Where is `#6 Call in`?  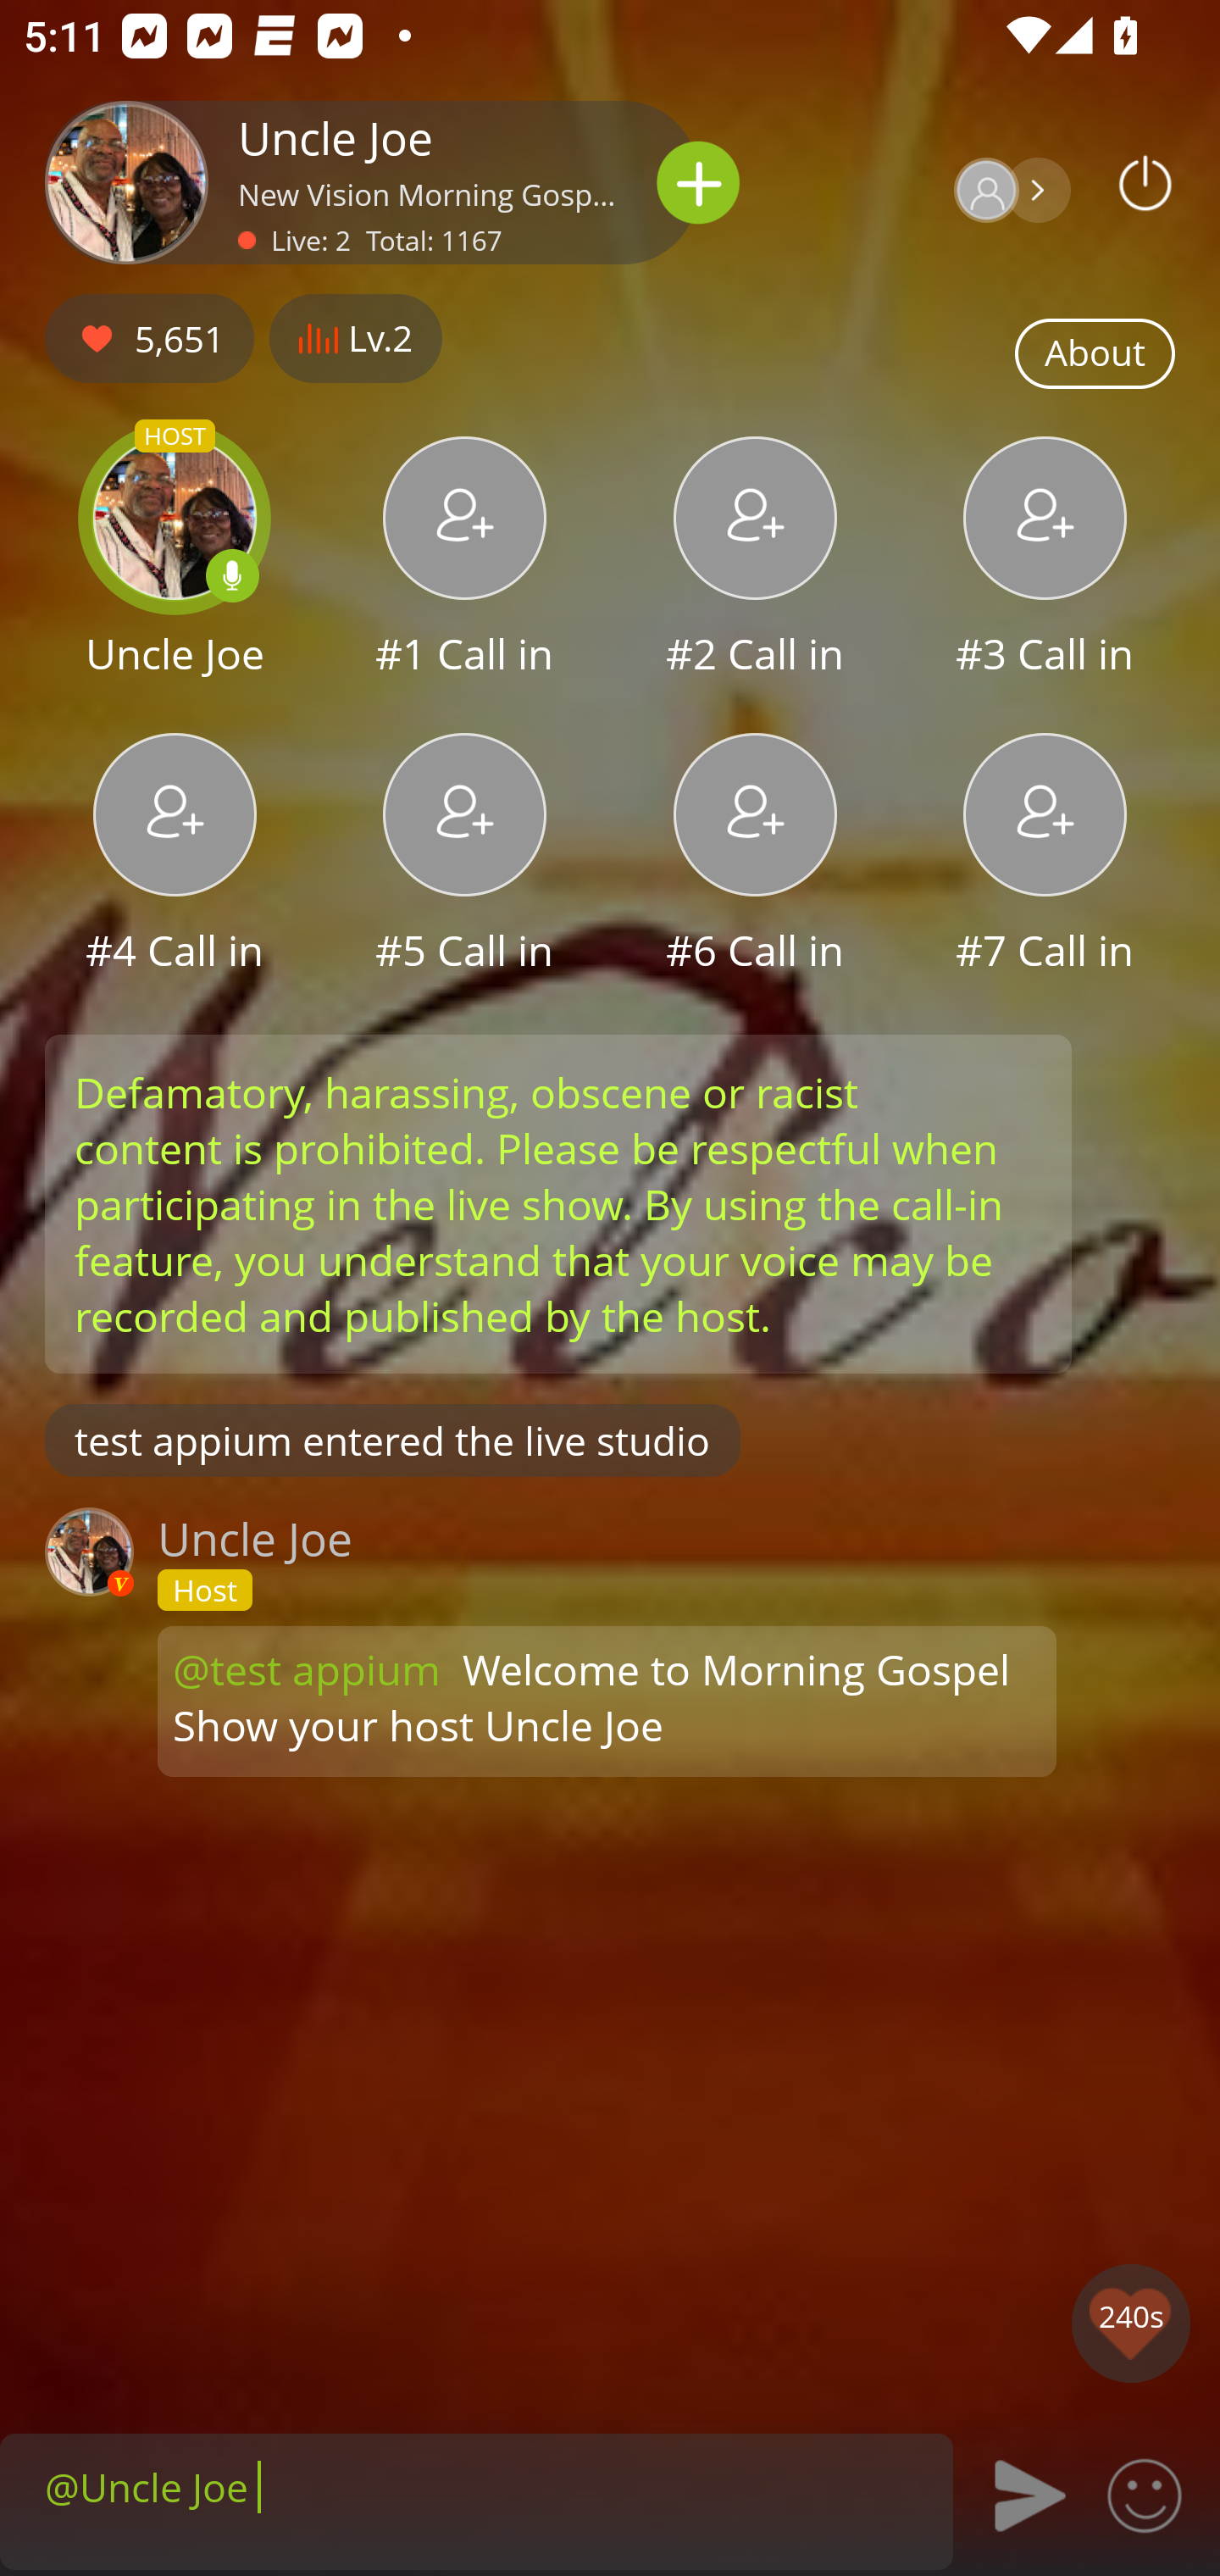 #6 Call in is located at coordinates (755, 856).